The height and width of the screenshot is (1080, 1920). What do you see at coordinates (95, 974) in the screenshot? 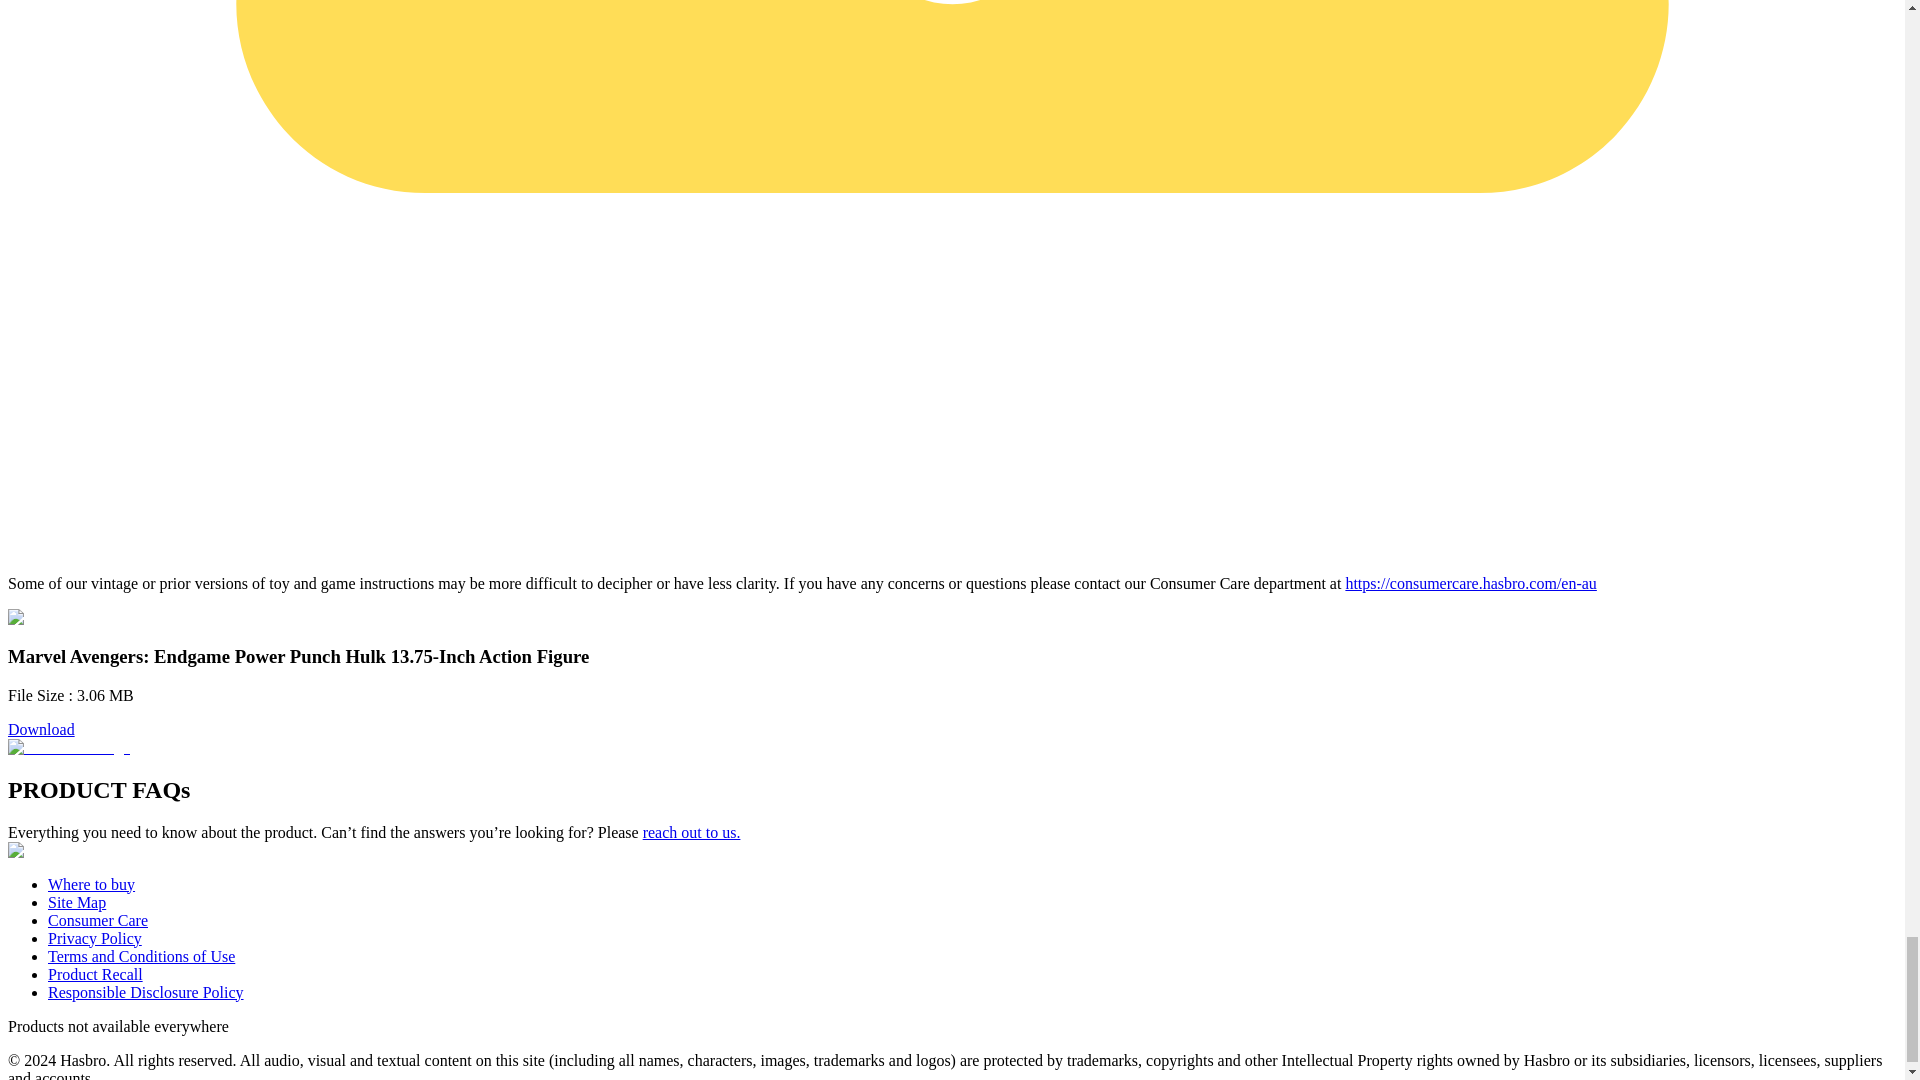
I see `Product Recall` at bounding box center [95, 974].